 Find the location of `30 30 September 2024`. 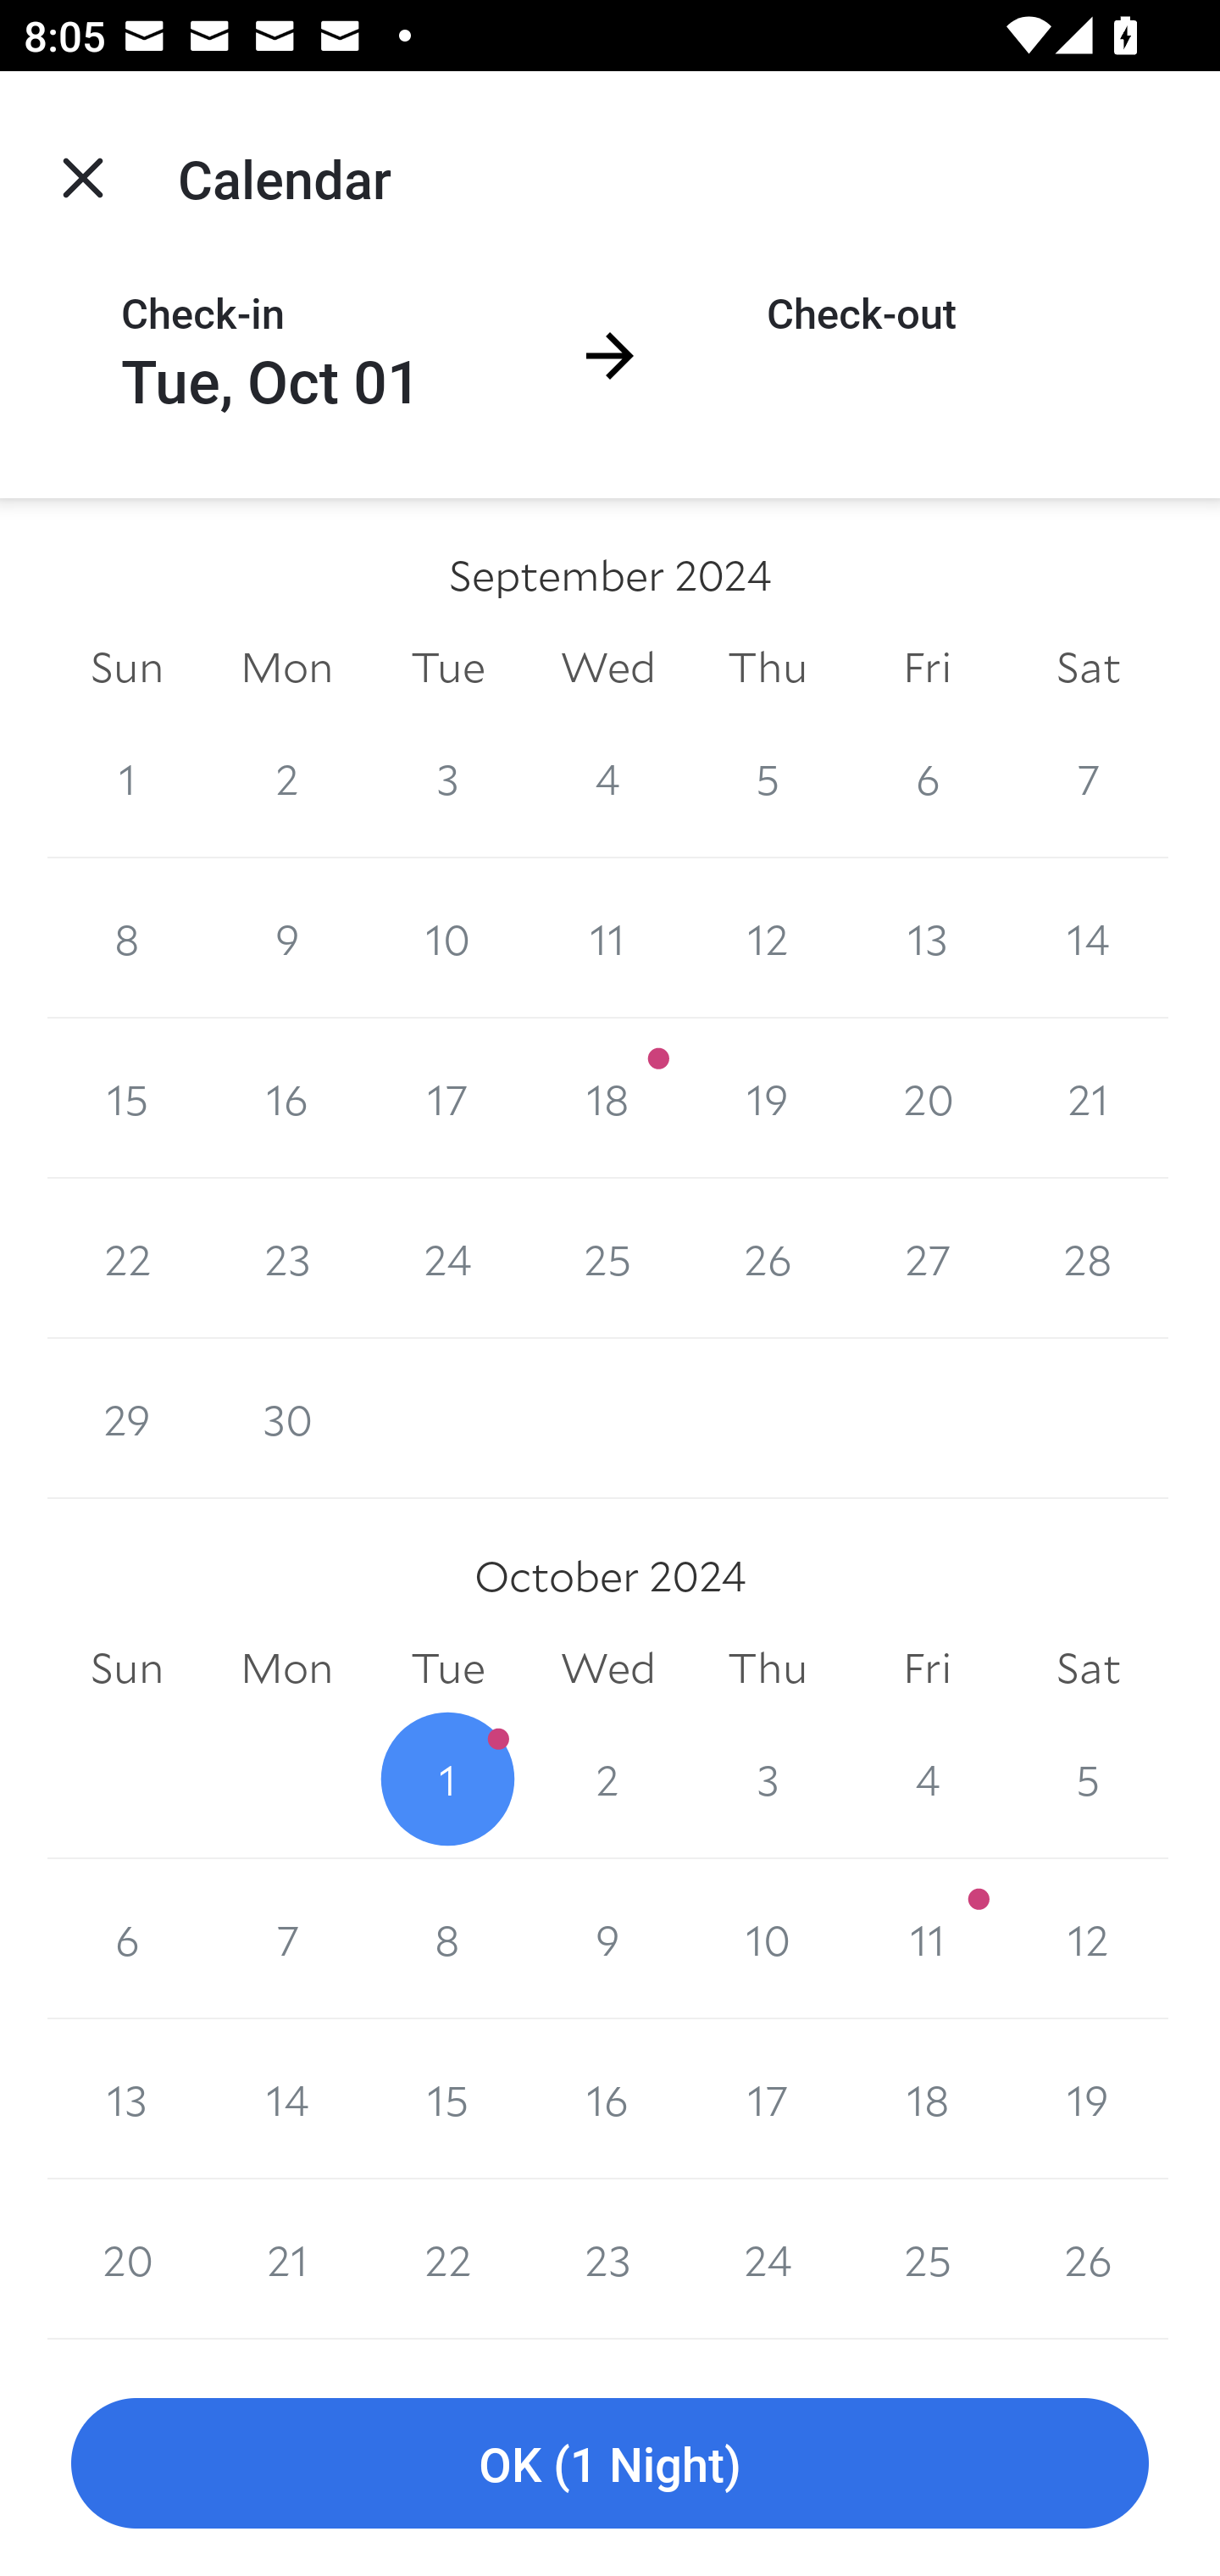

30 30 September 2024 is located at coordinates (286, 1418).